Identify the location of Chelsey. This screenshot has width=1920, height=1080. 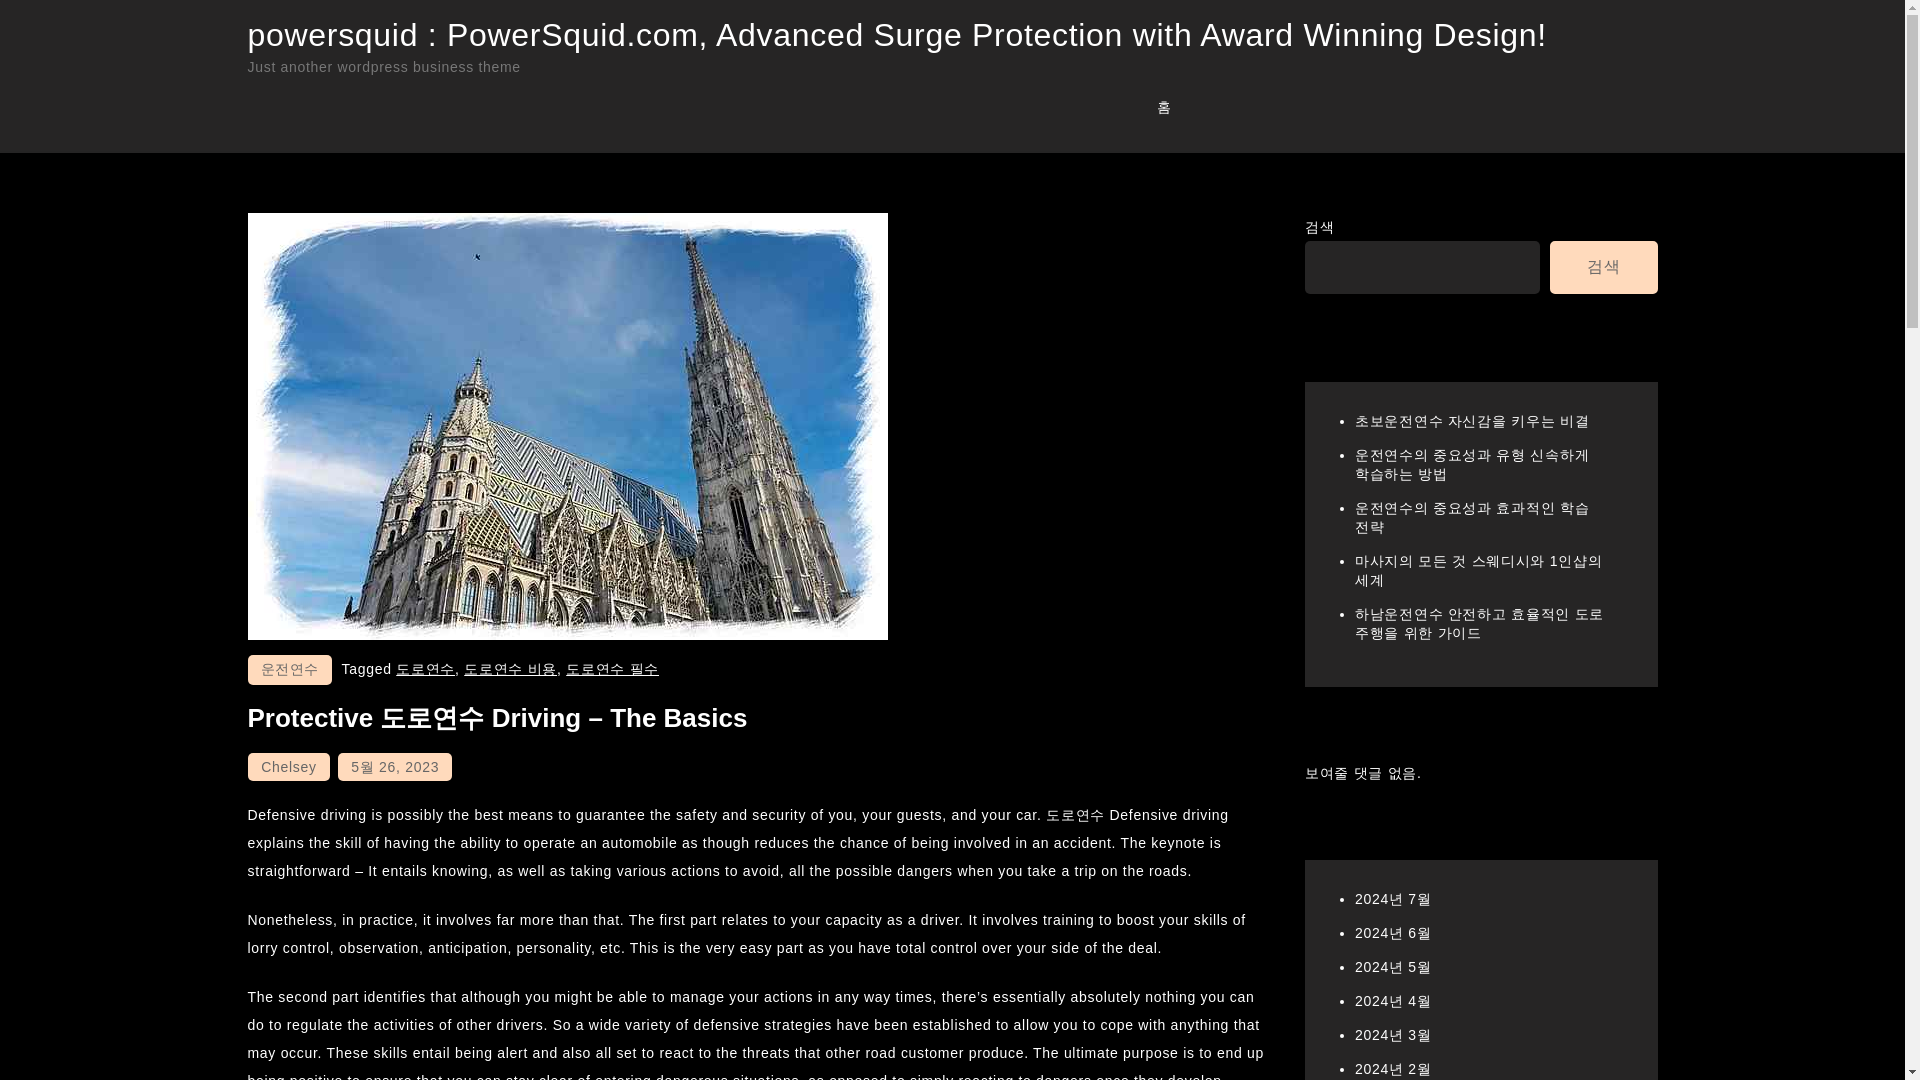
(288, 766).